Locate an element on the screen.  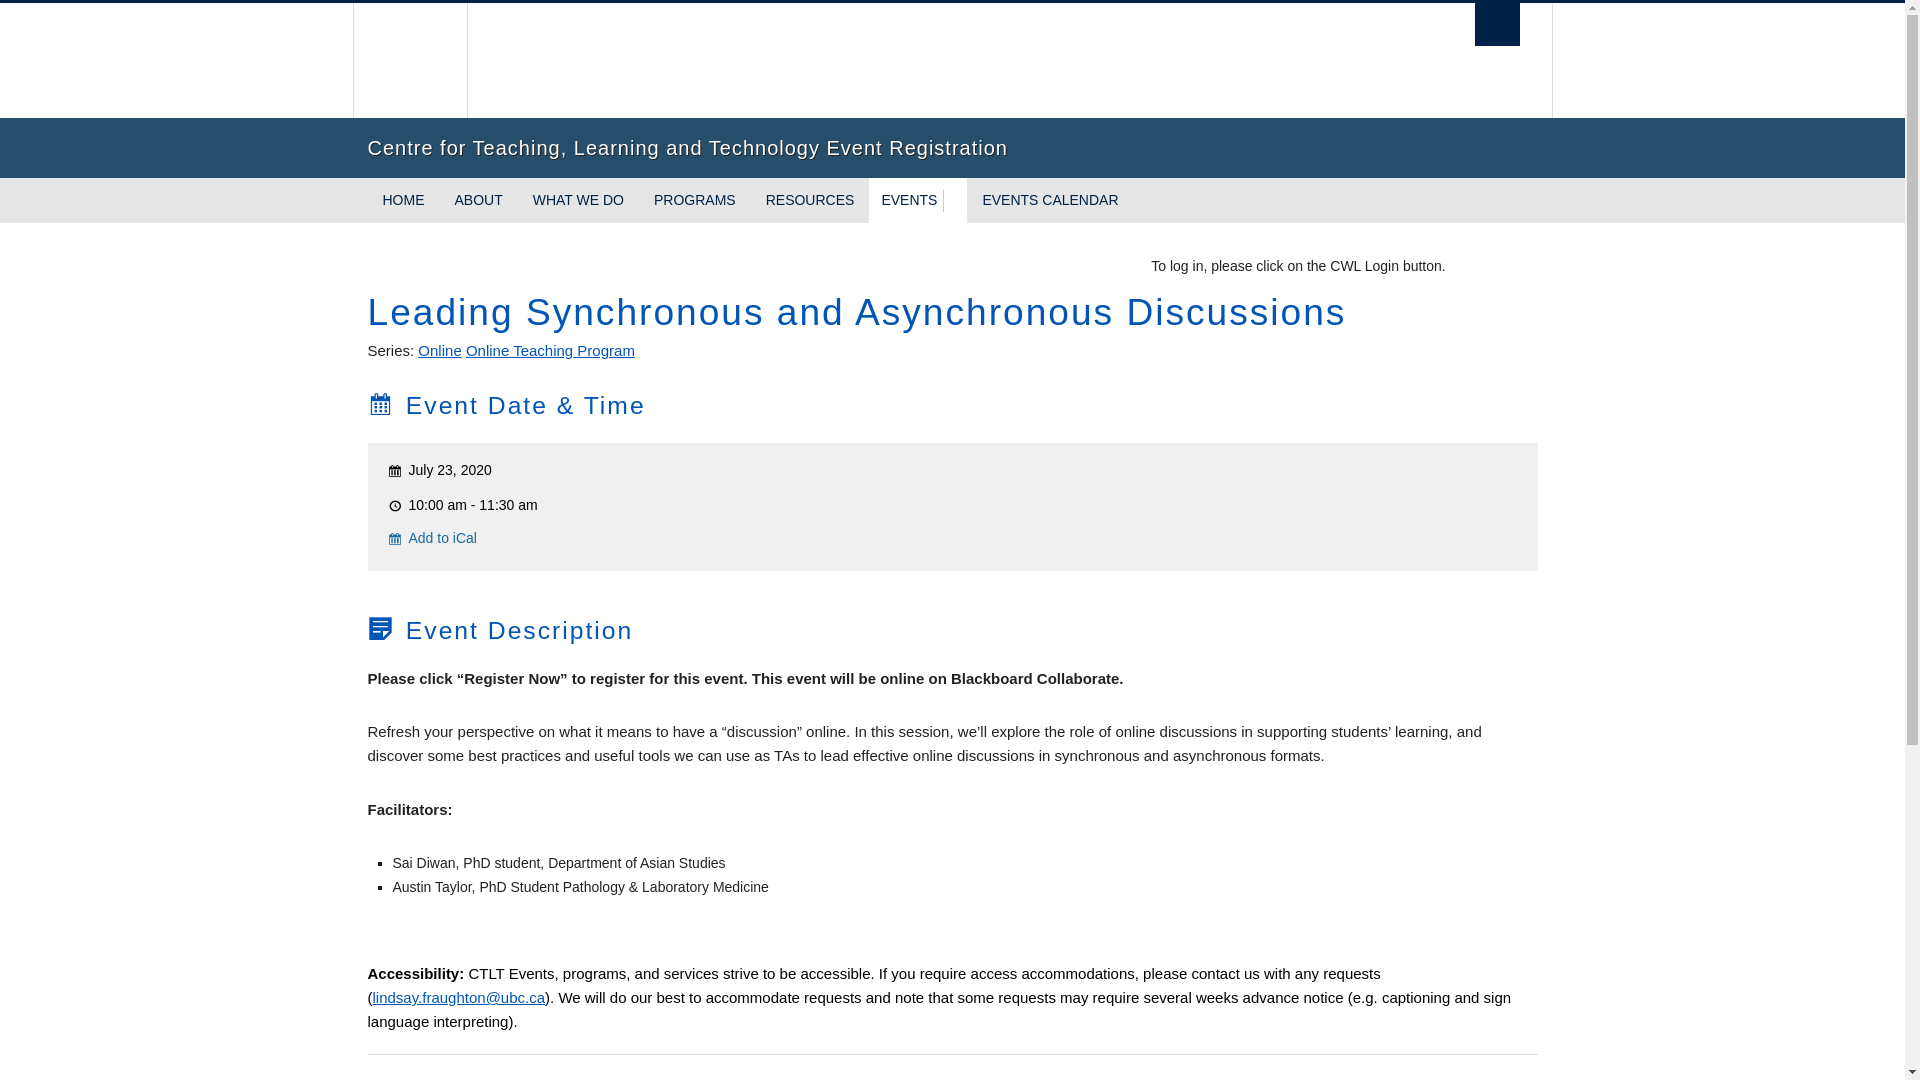
The University of British Columbia is located at coordinates (408, 60).